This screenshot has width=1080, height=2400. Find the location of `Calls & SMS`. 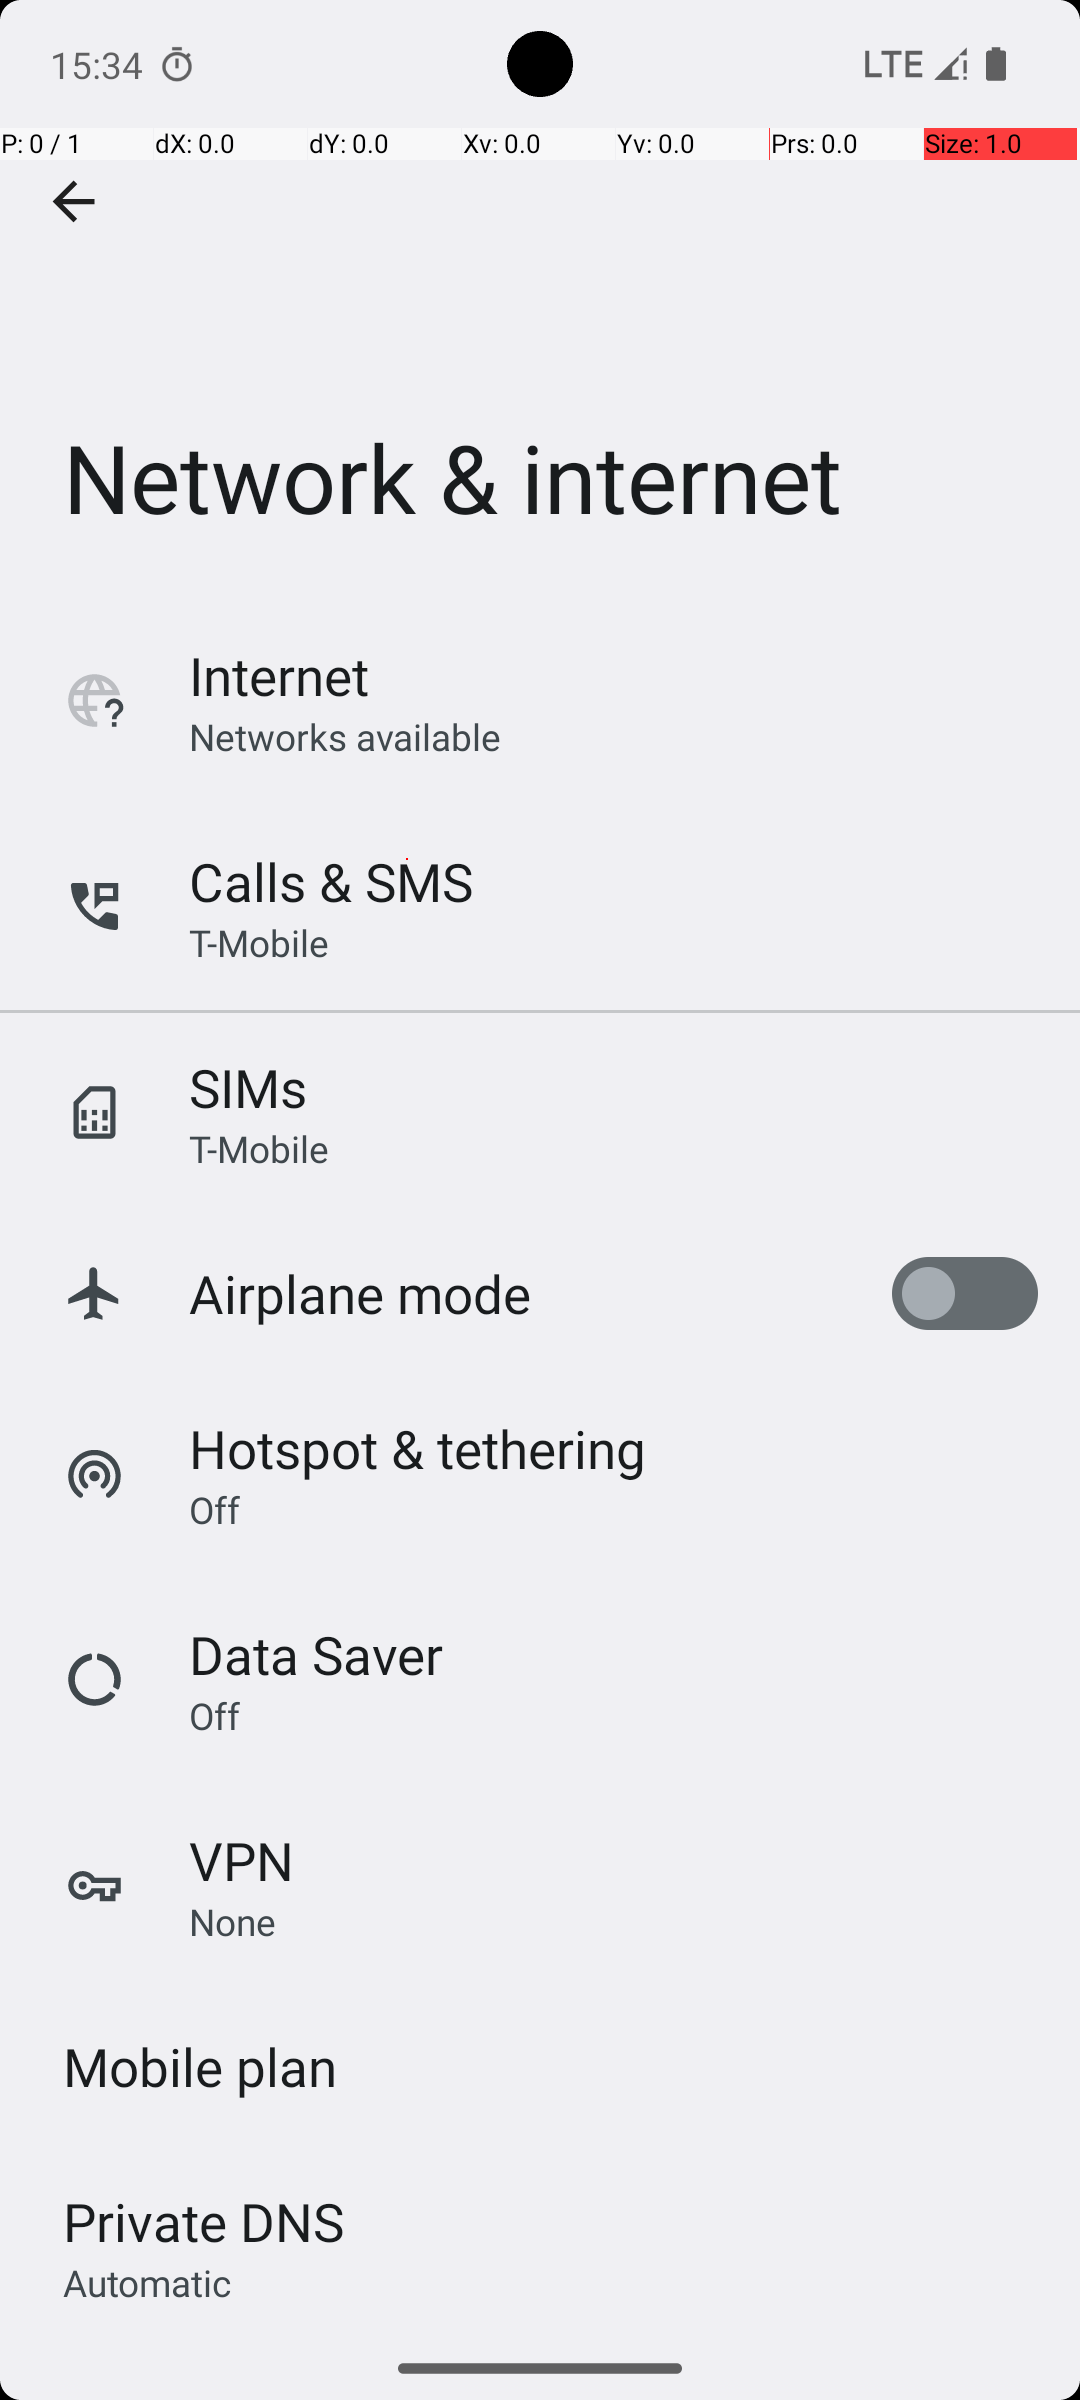

Calls & SMS is located at coordinates (331, 882).